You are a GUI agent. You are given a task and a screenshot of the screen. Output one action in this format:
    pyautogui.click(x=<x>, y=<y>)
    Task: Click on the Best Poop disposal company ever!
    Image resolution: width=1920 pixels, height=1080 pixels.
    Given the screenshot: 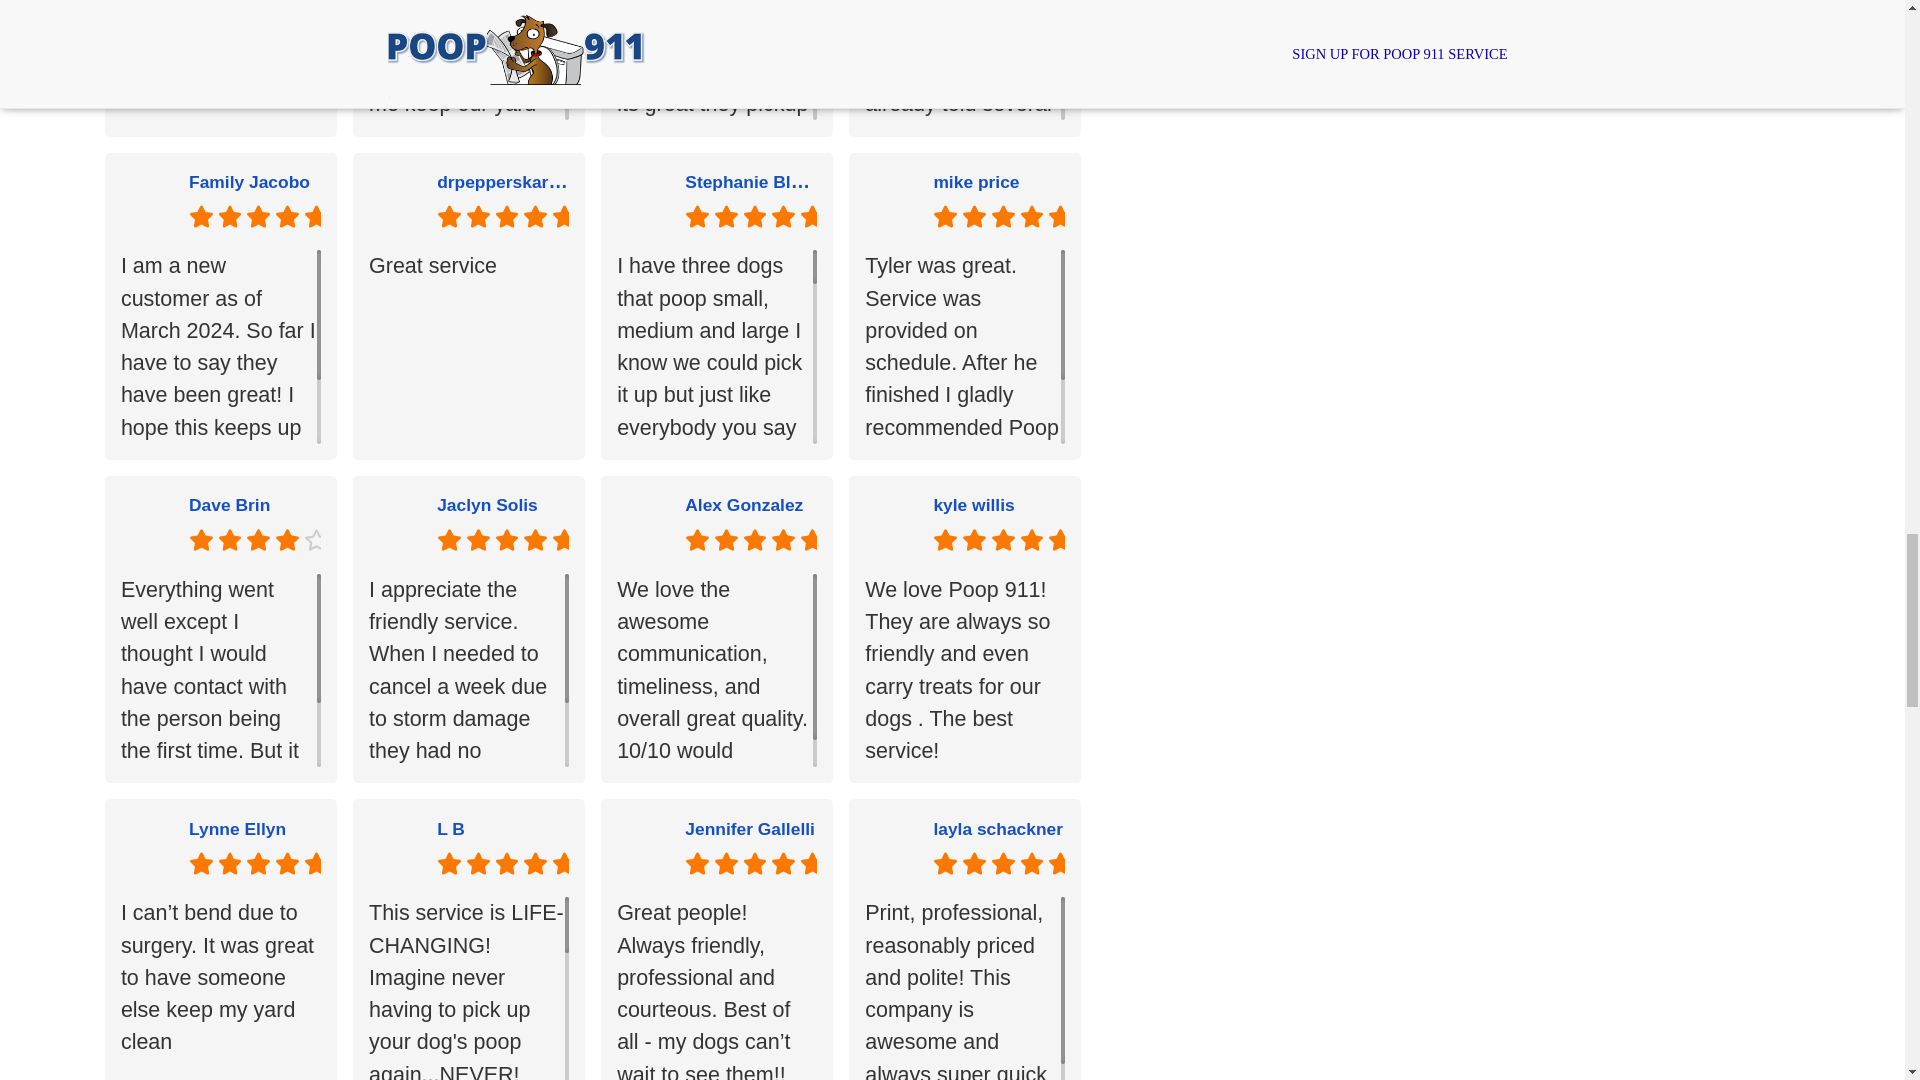 What is the action you would take?
    pyautogui.click(x=220, y=60)
    